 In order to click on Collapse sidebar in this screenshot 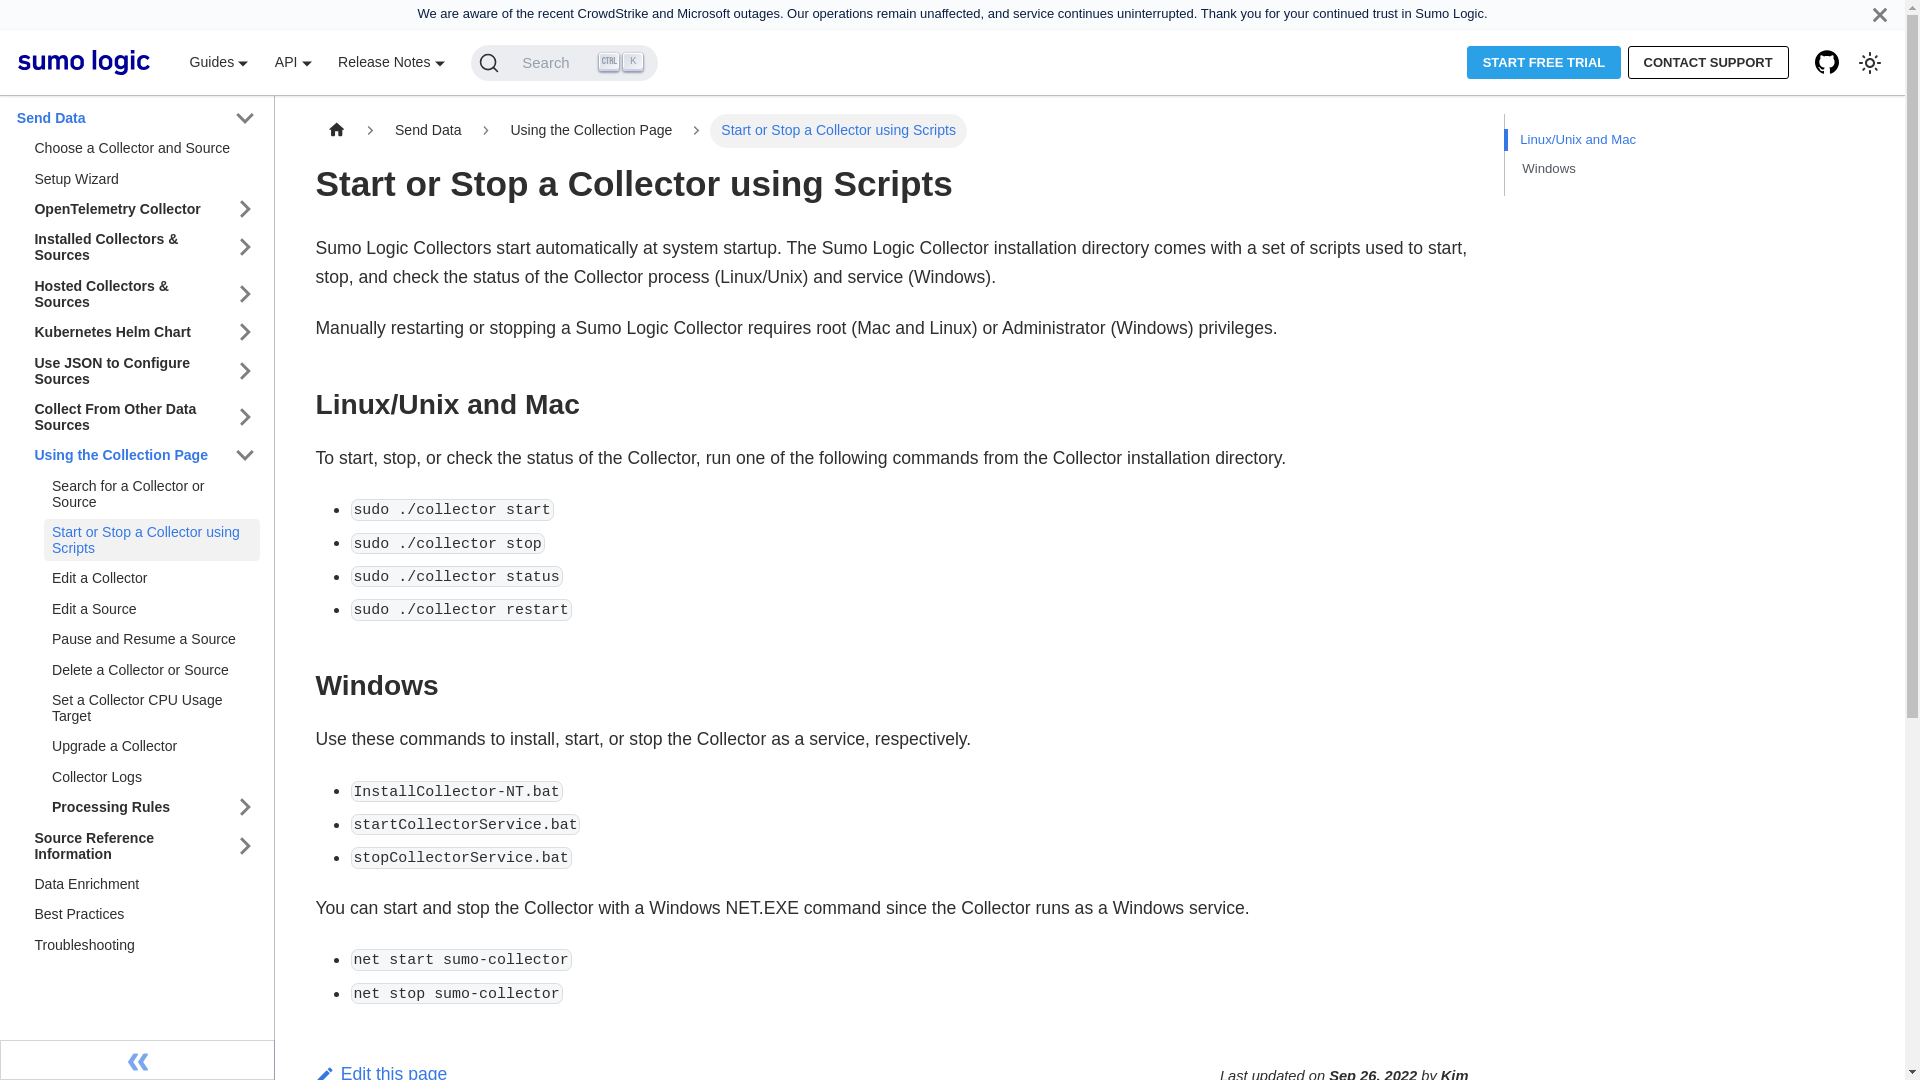, I will do `click(137, 1060)`.